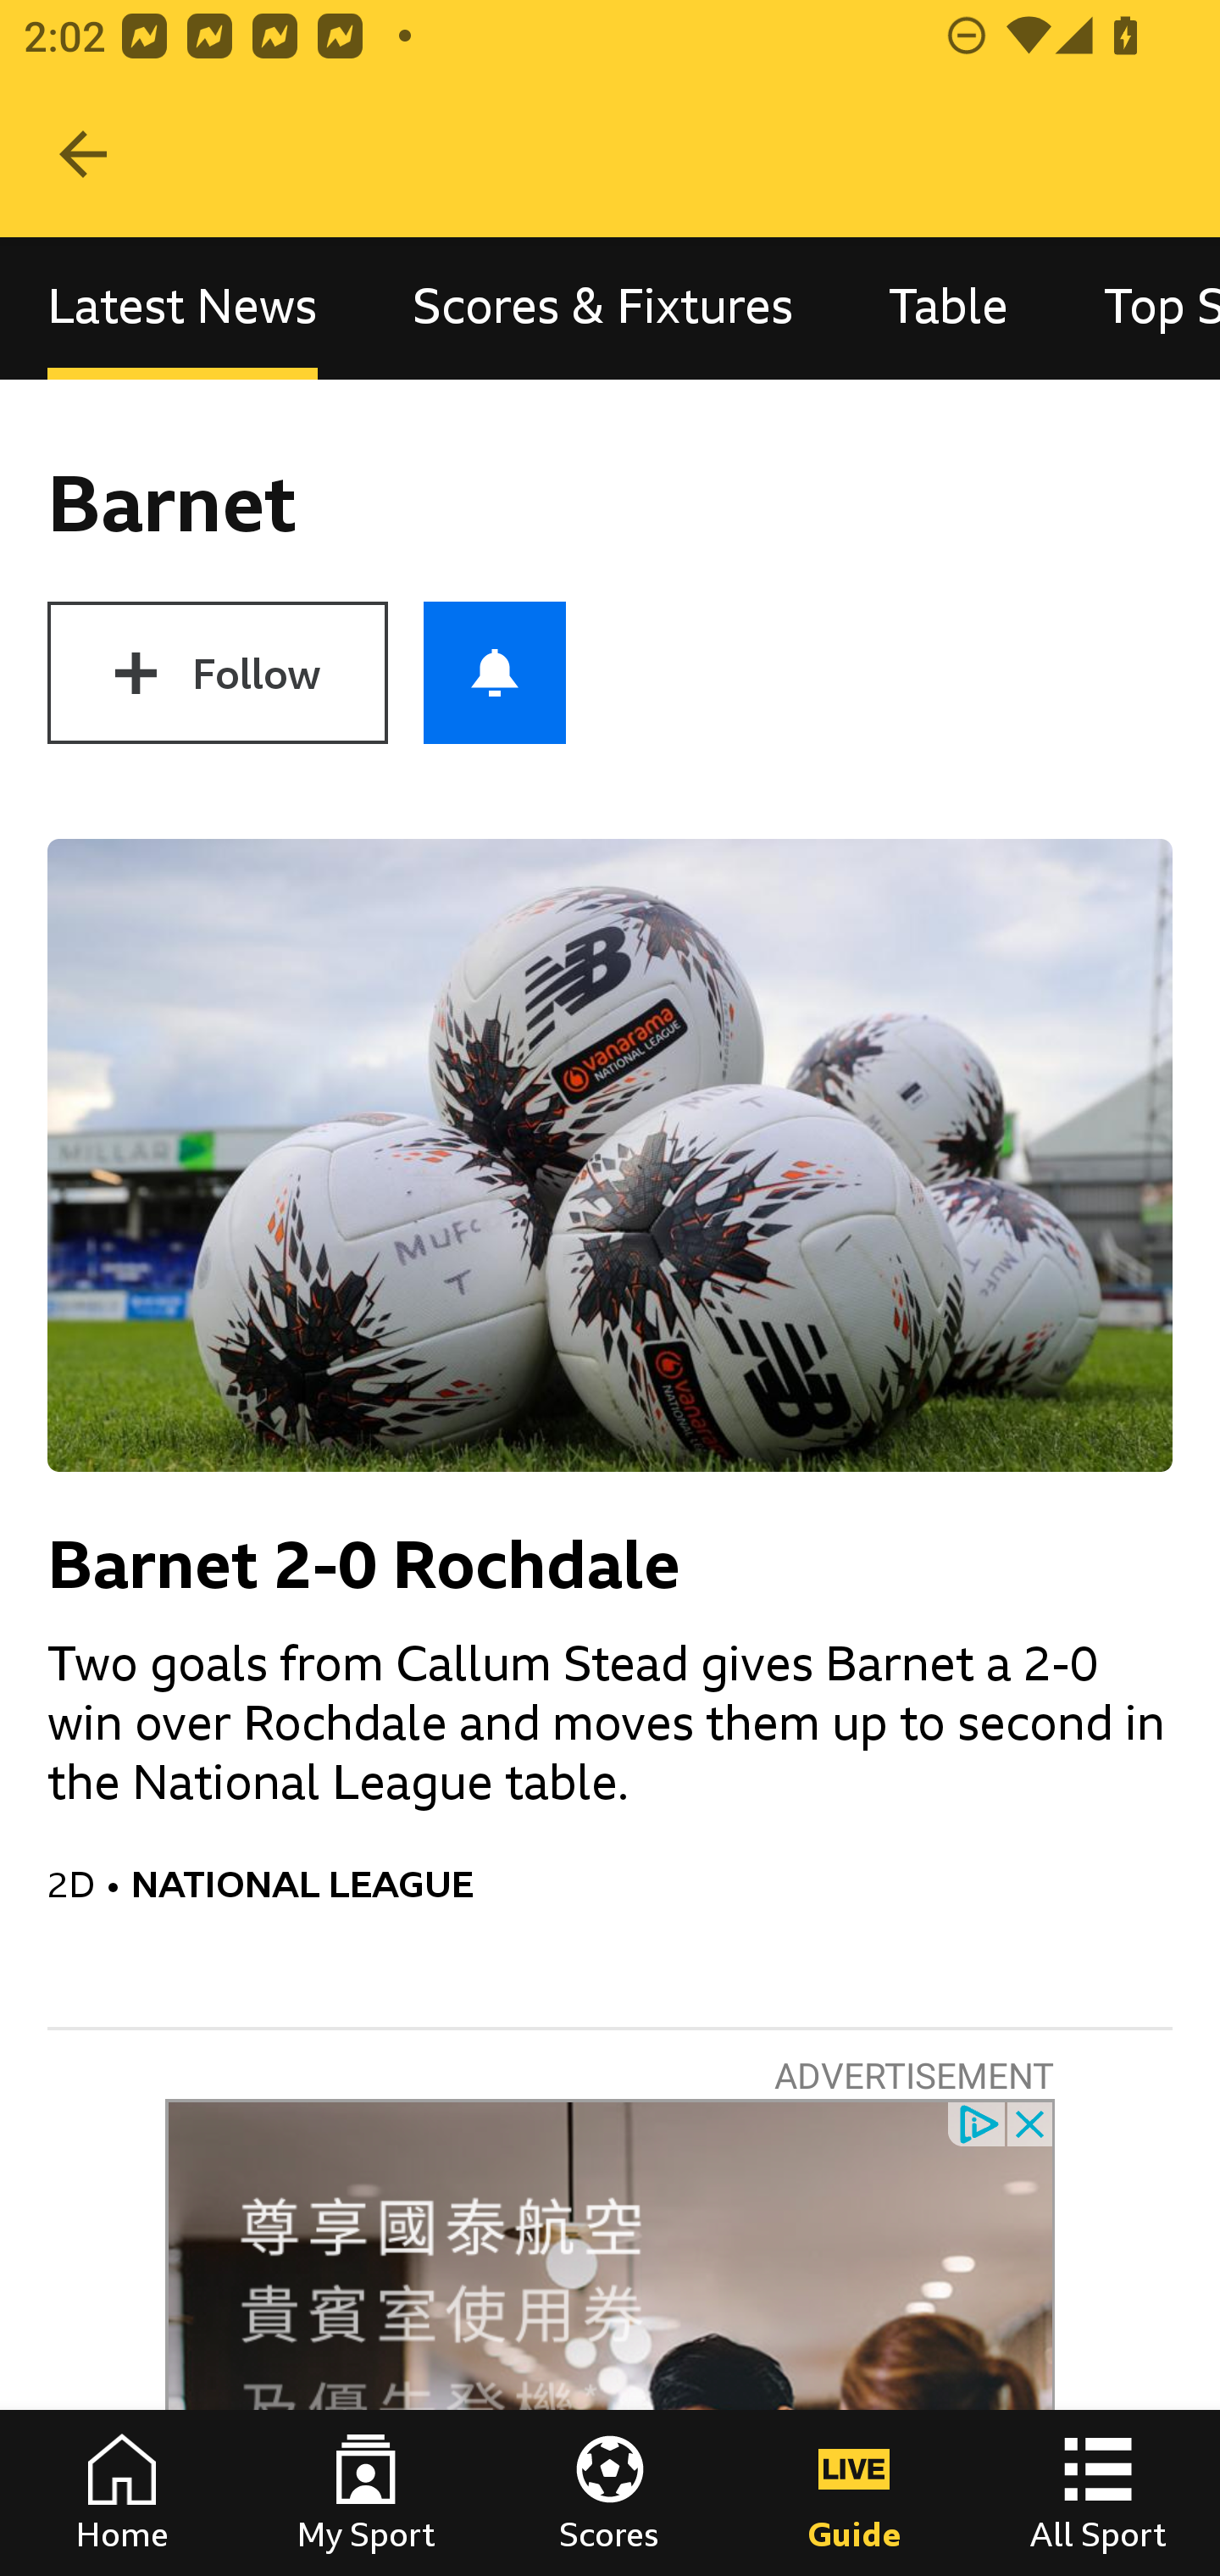 This screenshot has width=1220, height=2576. Describe the element at coordinates (83, 154) in the screenshot. I see `Navigate up` at that location.